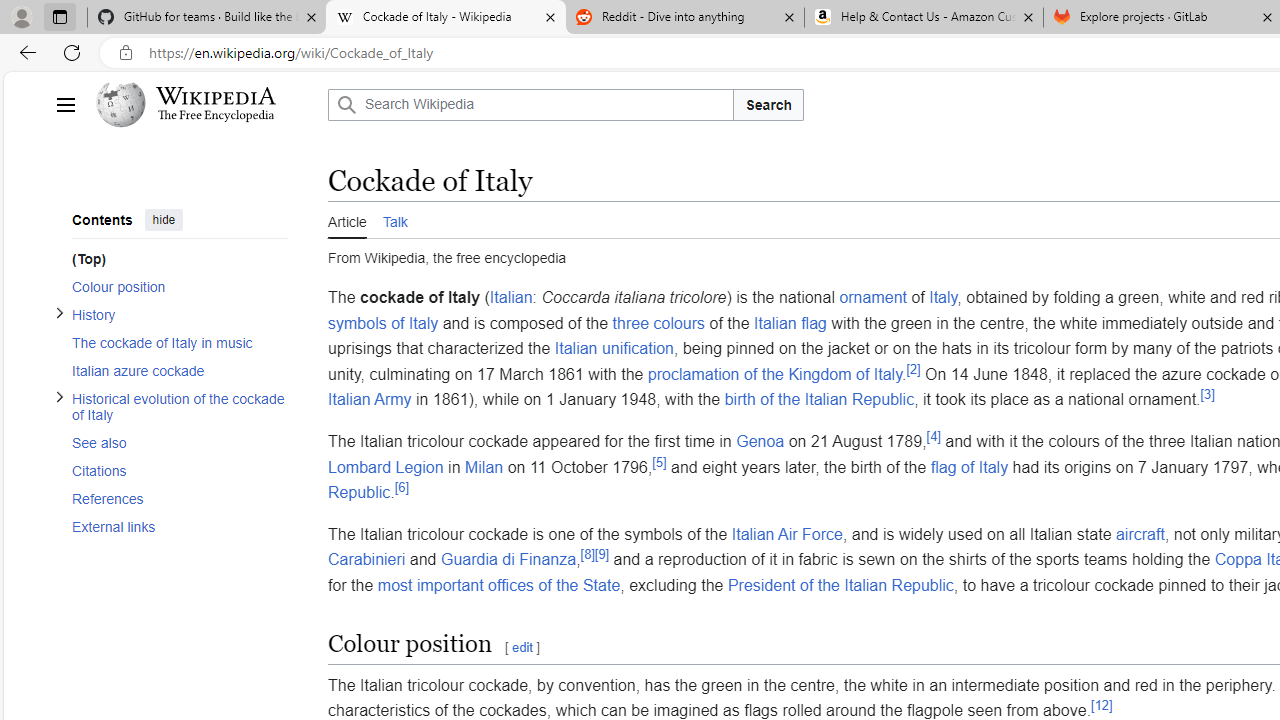  Describe the element at coordinates (180, 442) in the screenshot. I see `See also` at that location.